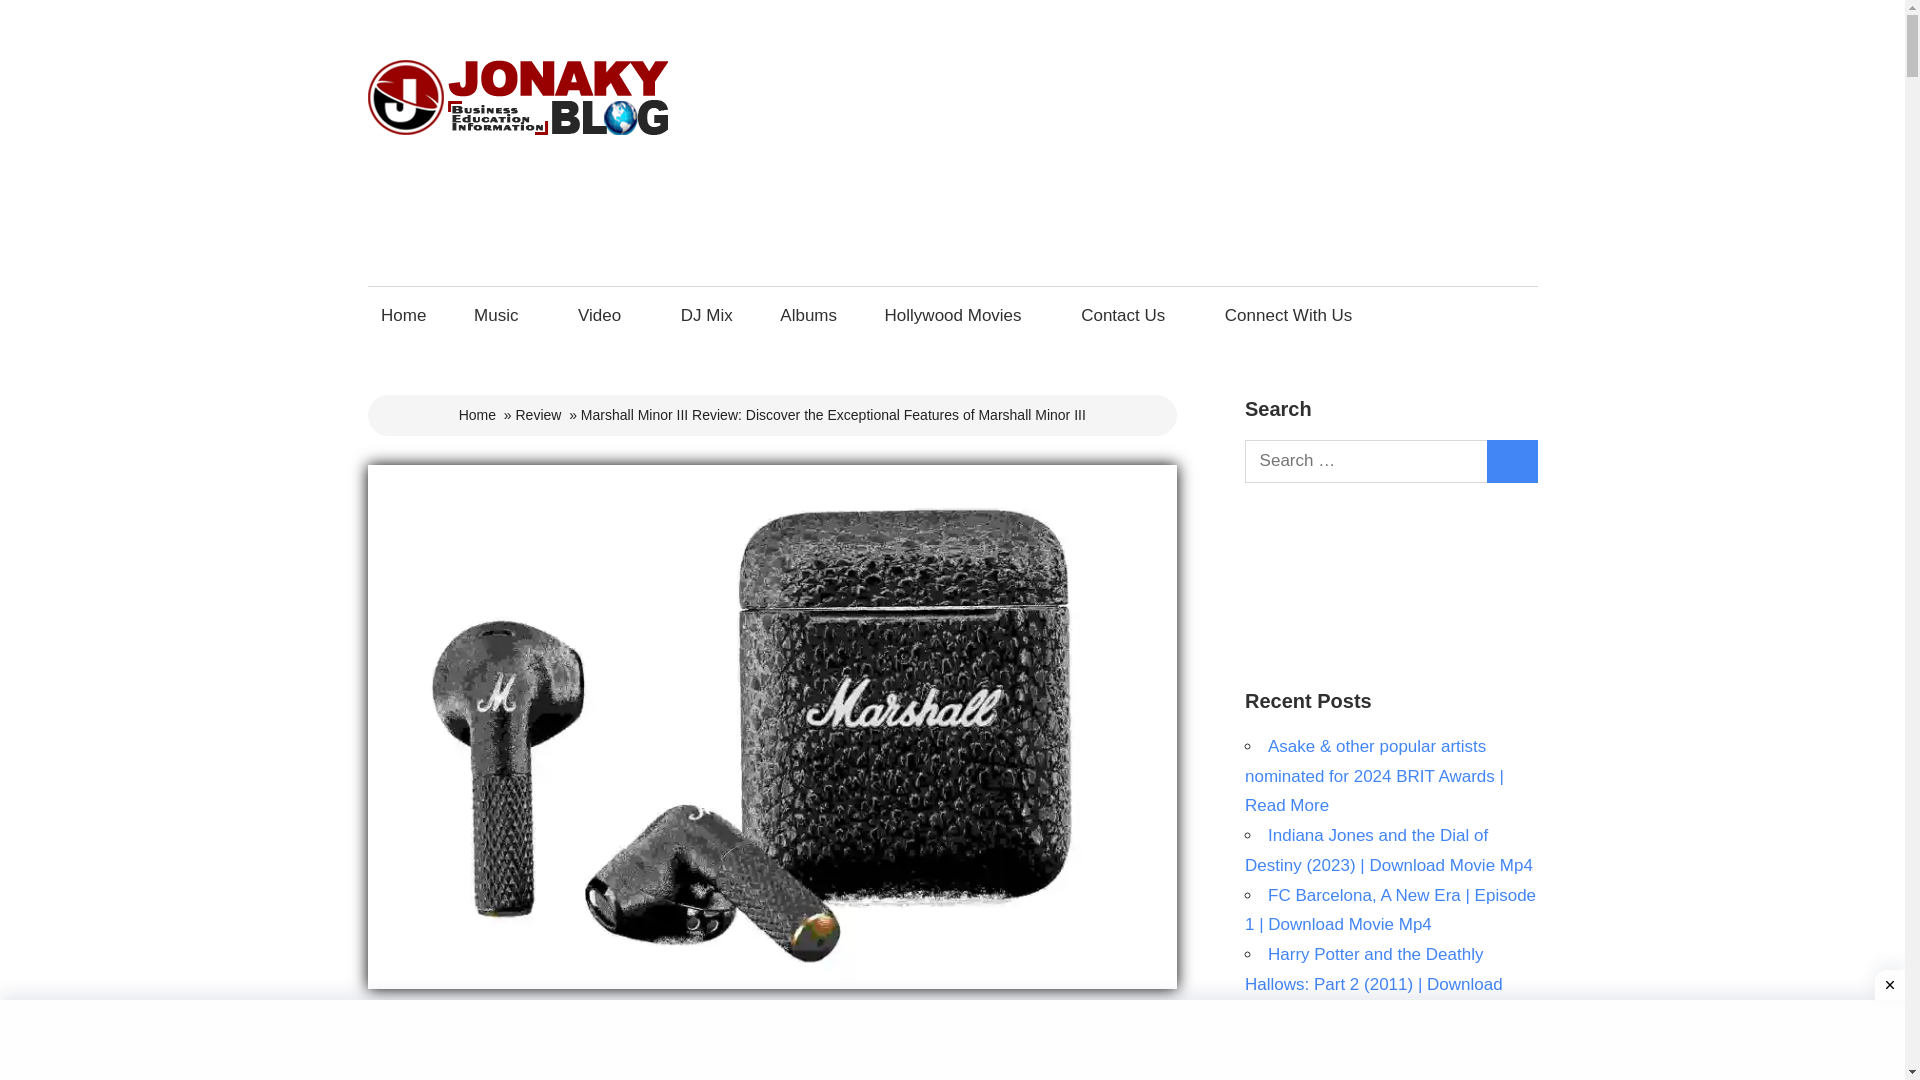 The image size is (1920, 1080). I want to click on Review, so click(537, 415).